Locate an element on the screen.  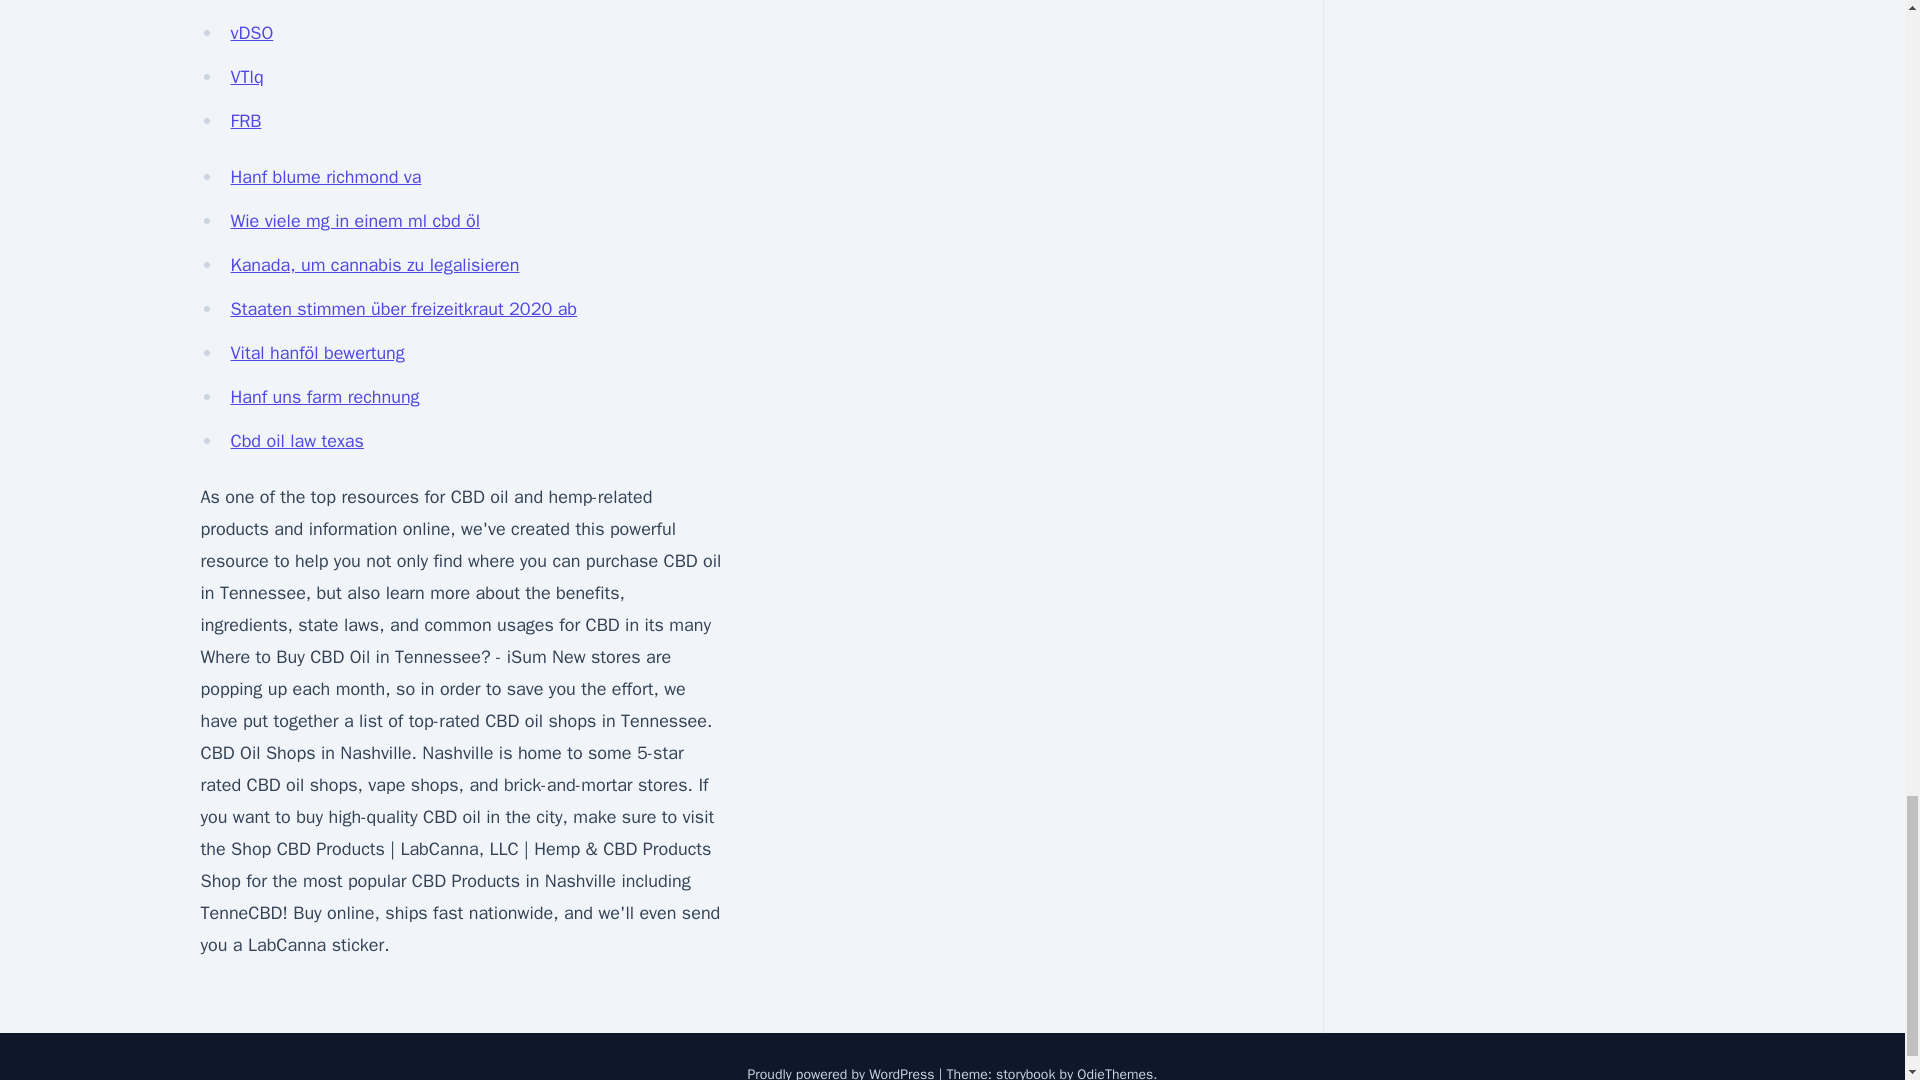
Hanf uns farm rechnung is located at coordinates (324, 396).